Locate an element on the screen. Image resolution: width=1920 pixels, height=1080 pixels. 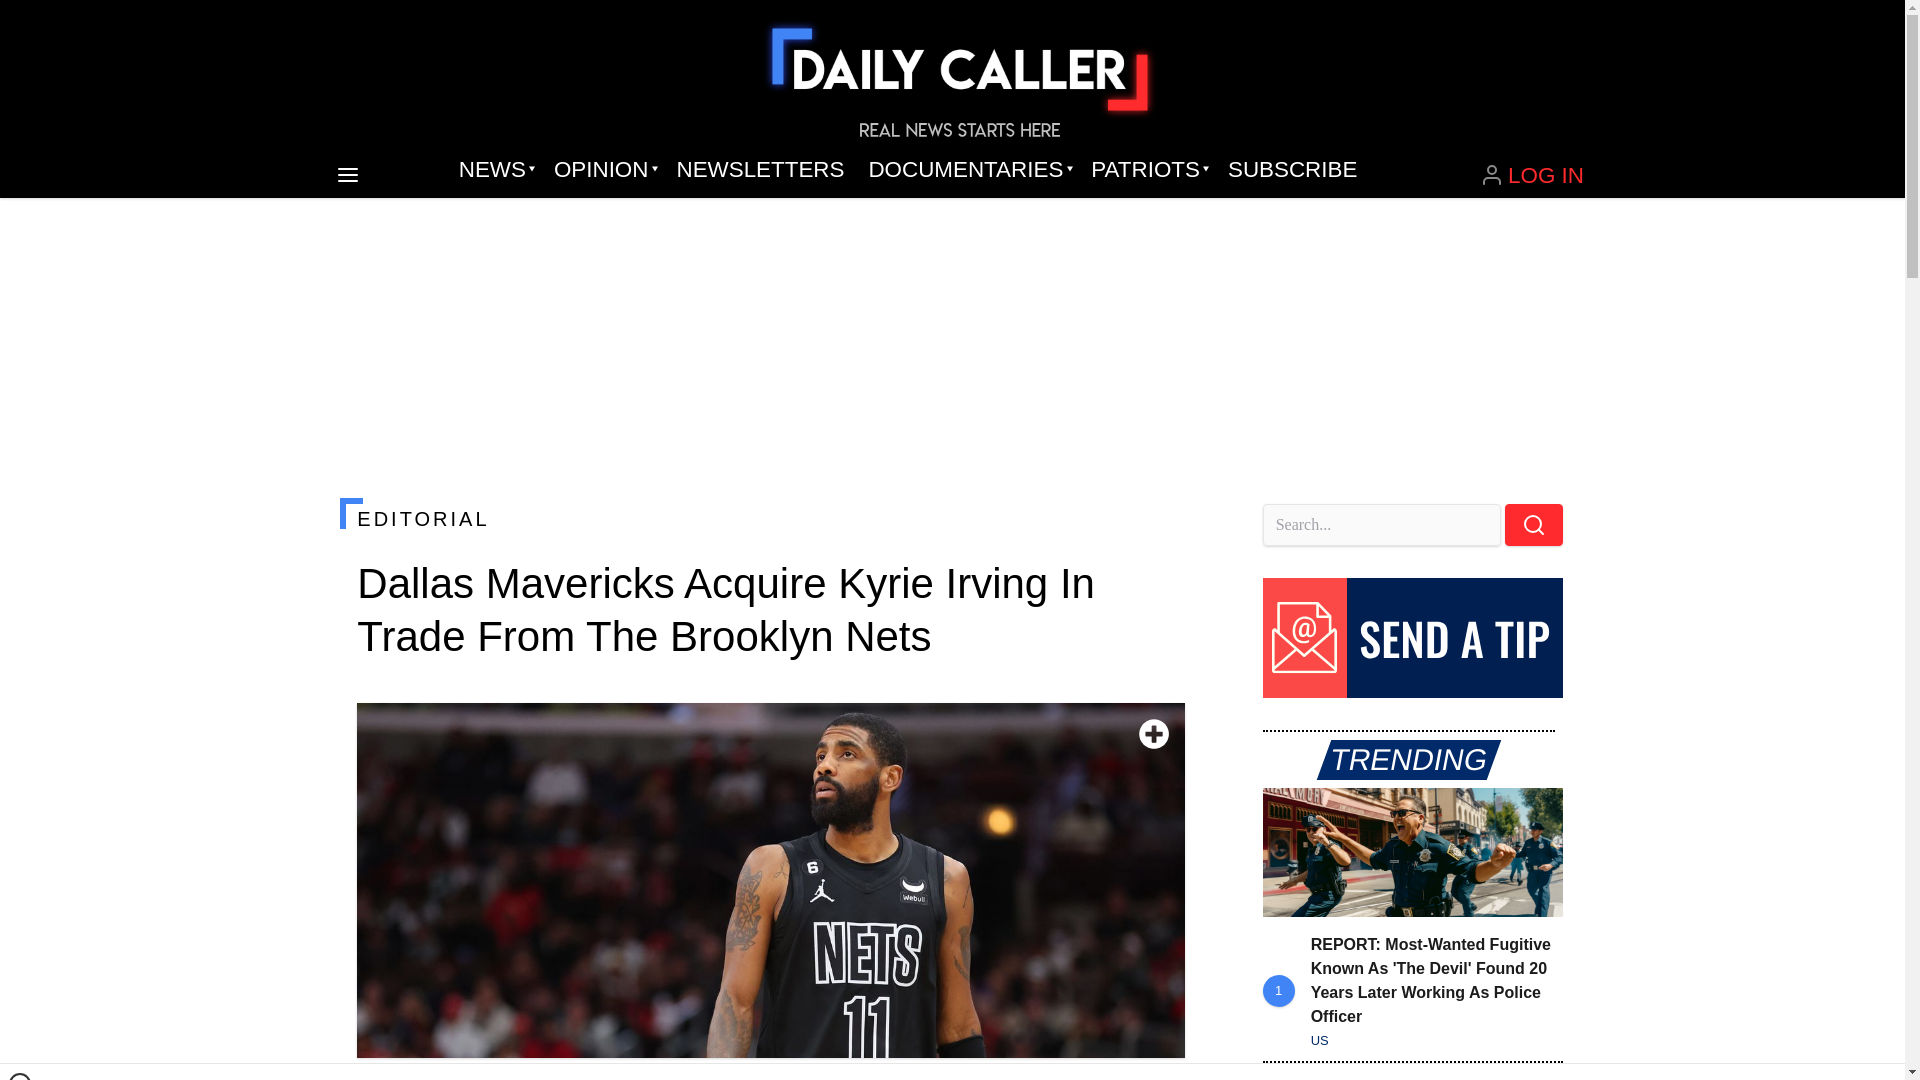
NEWS is located at coordinates (494, 170).